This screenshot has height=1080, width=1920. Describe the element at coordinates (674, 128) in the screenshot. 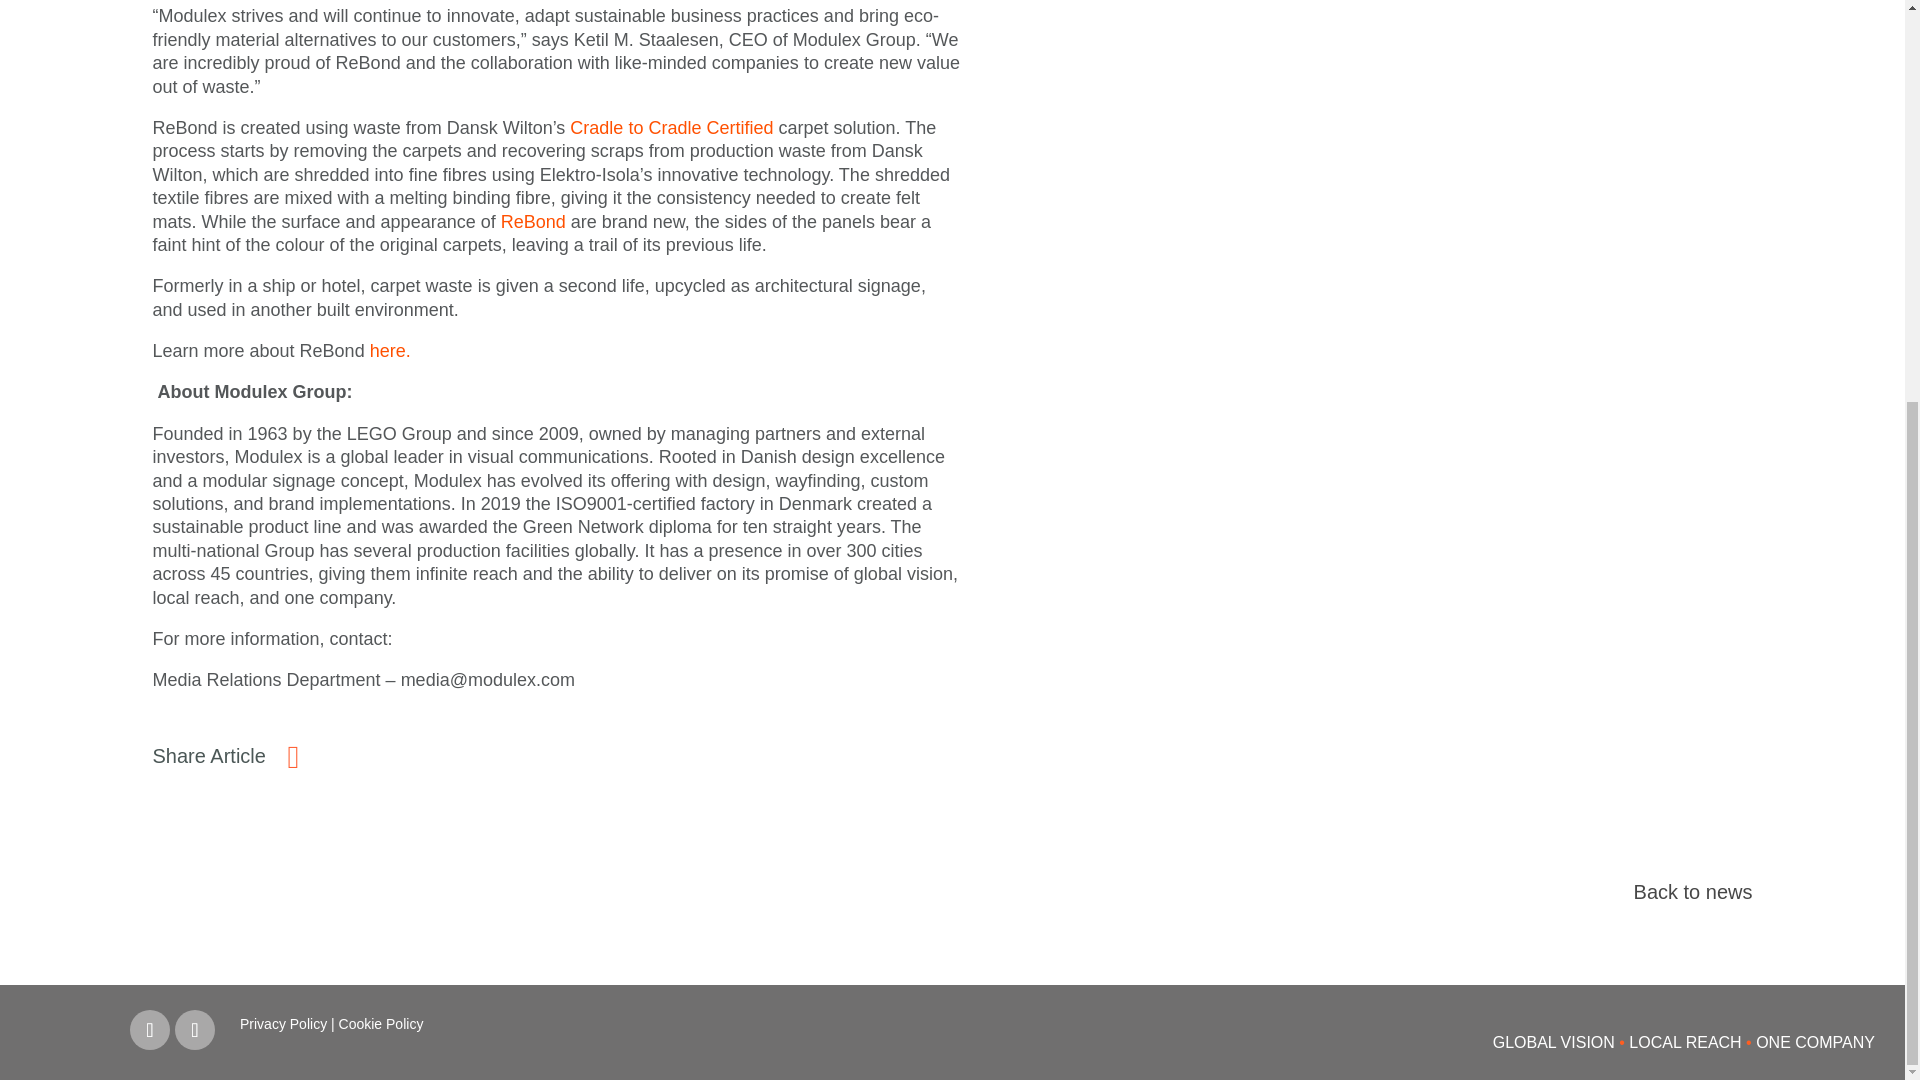

I see `Cradle to Cradle Certified` at that location.